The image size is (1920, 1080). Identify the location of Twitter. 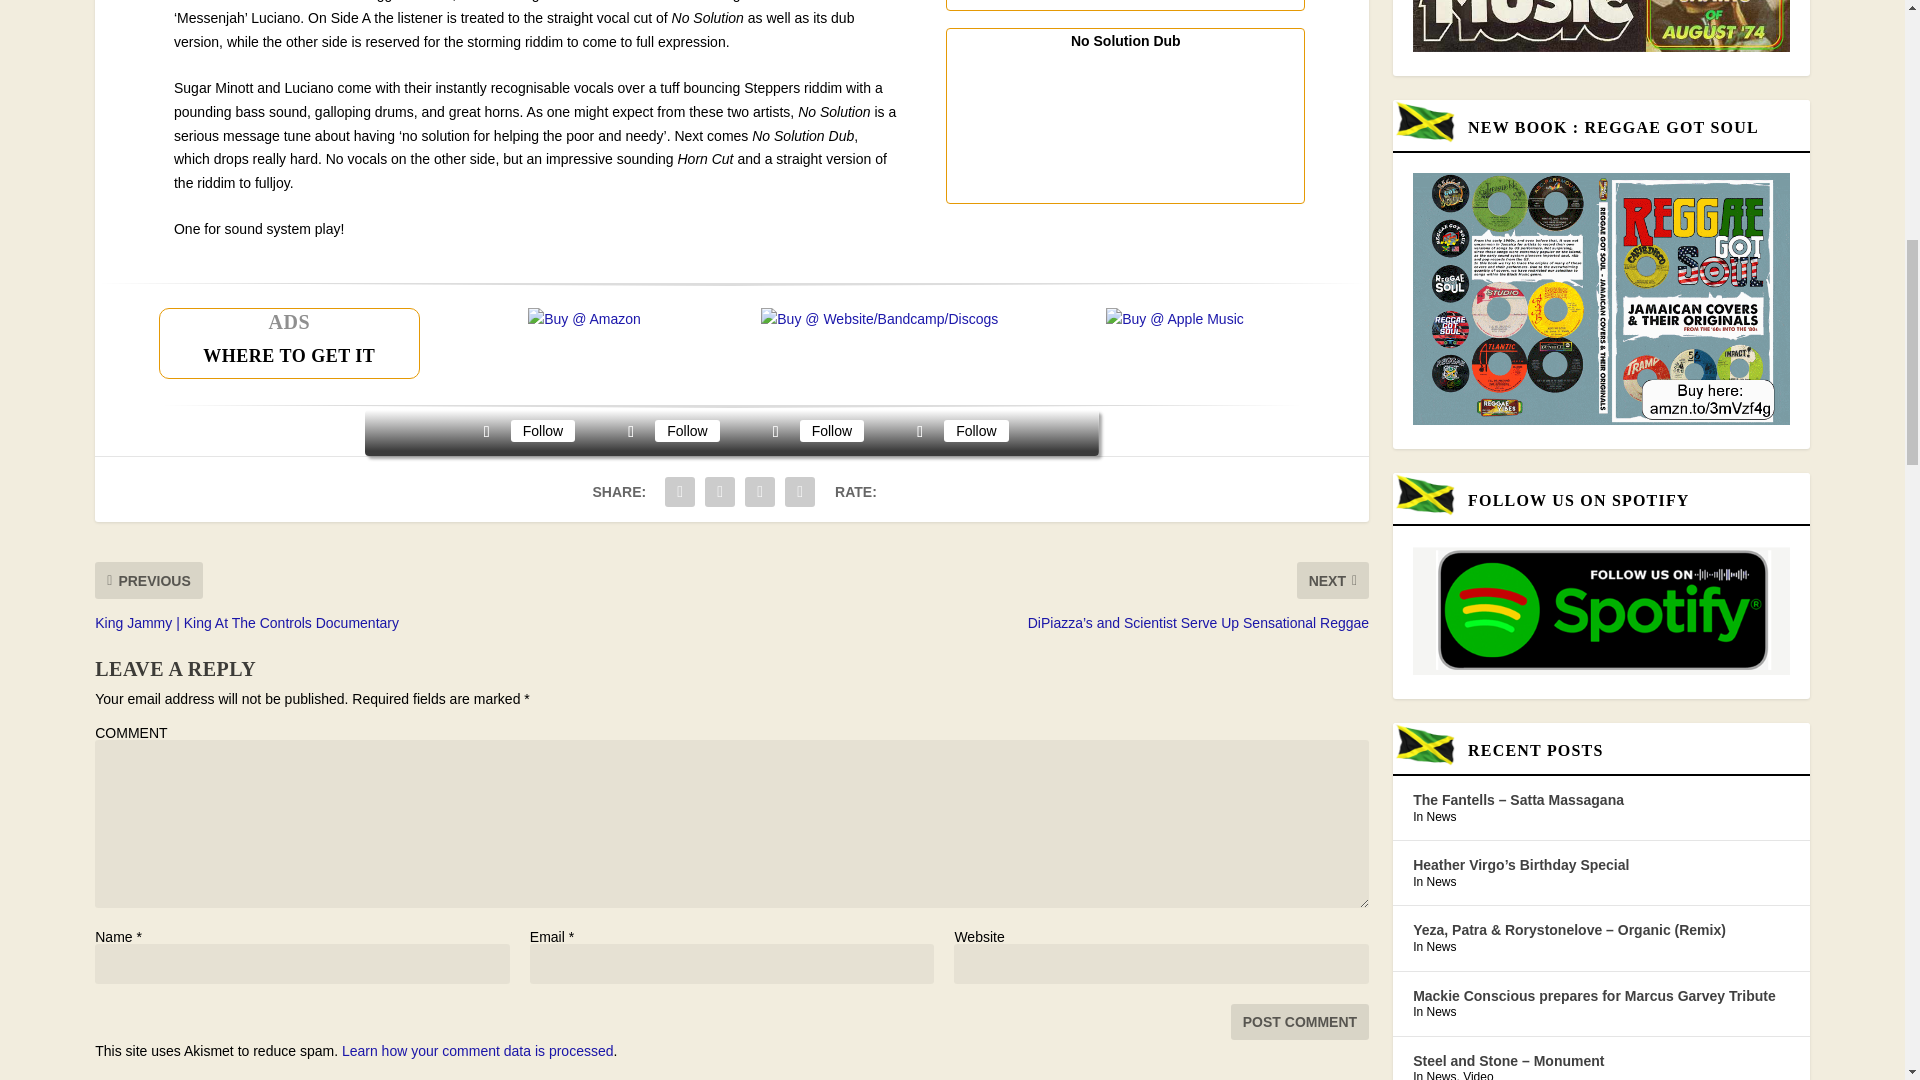
(686, 430).